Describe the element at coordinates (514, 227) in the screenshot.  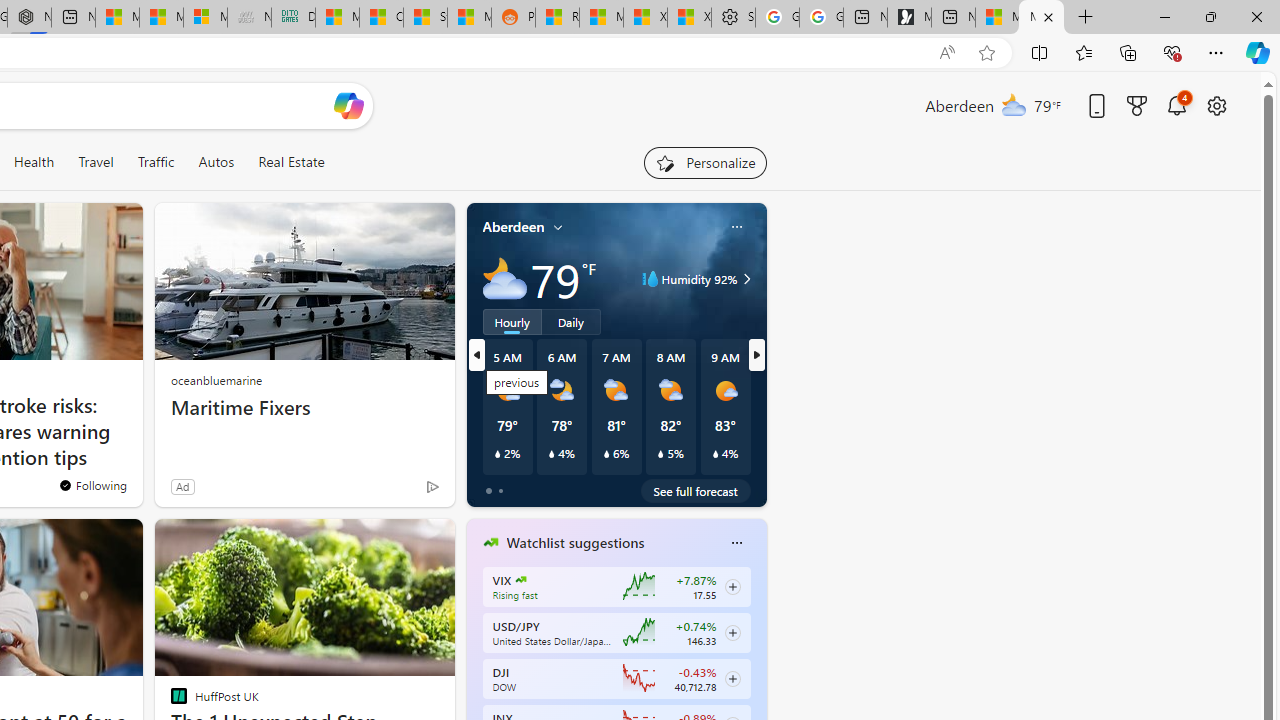
I see `Aberdeen` at that location.